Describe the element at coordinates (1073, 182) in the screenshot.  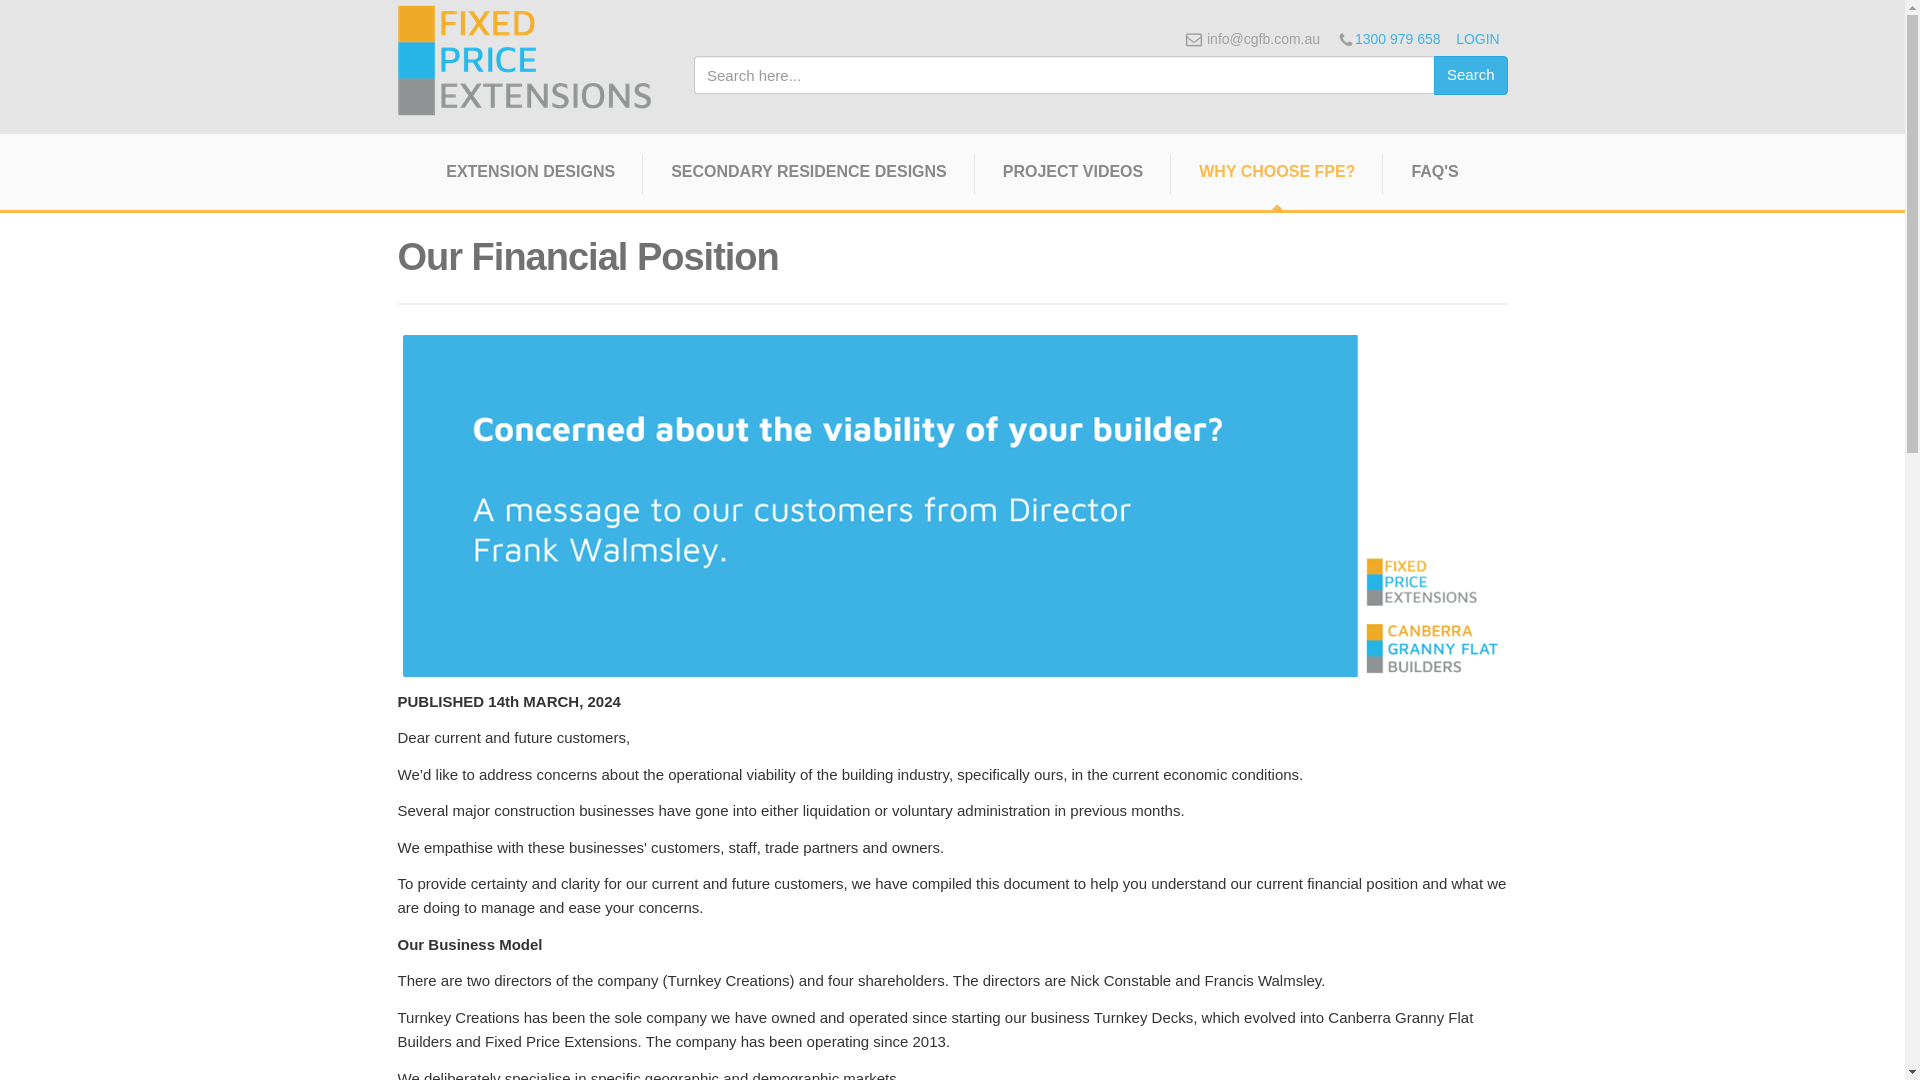
I see `PROJECT VIDEOS` at that location.